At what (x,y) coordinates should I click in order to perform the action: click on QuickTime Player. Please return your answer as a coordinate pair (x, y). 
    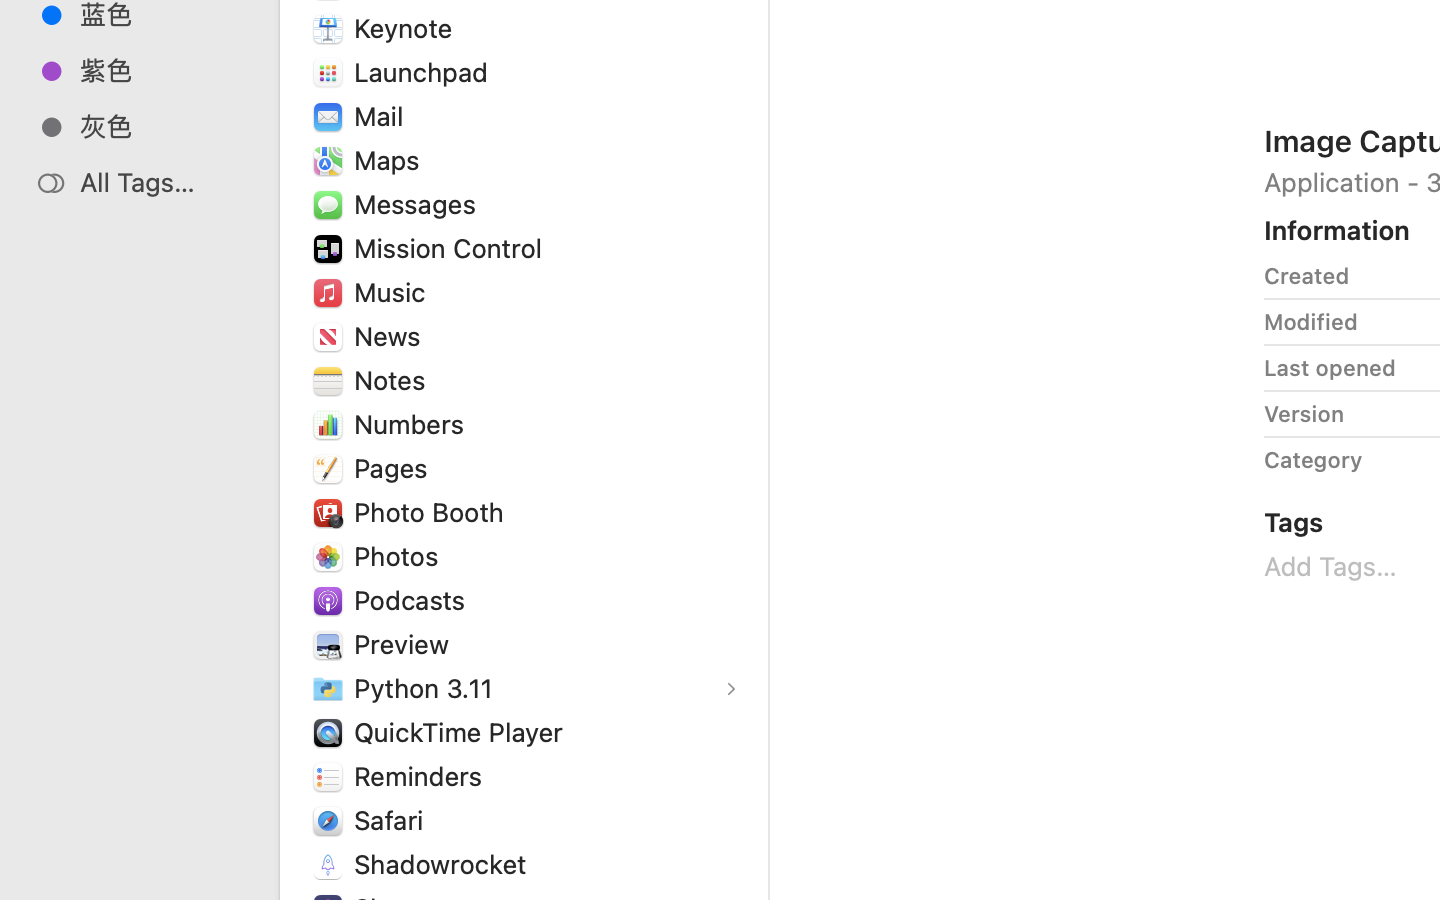
    Looking at the image, I should click on (463, 732).